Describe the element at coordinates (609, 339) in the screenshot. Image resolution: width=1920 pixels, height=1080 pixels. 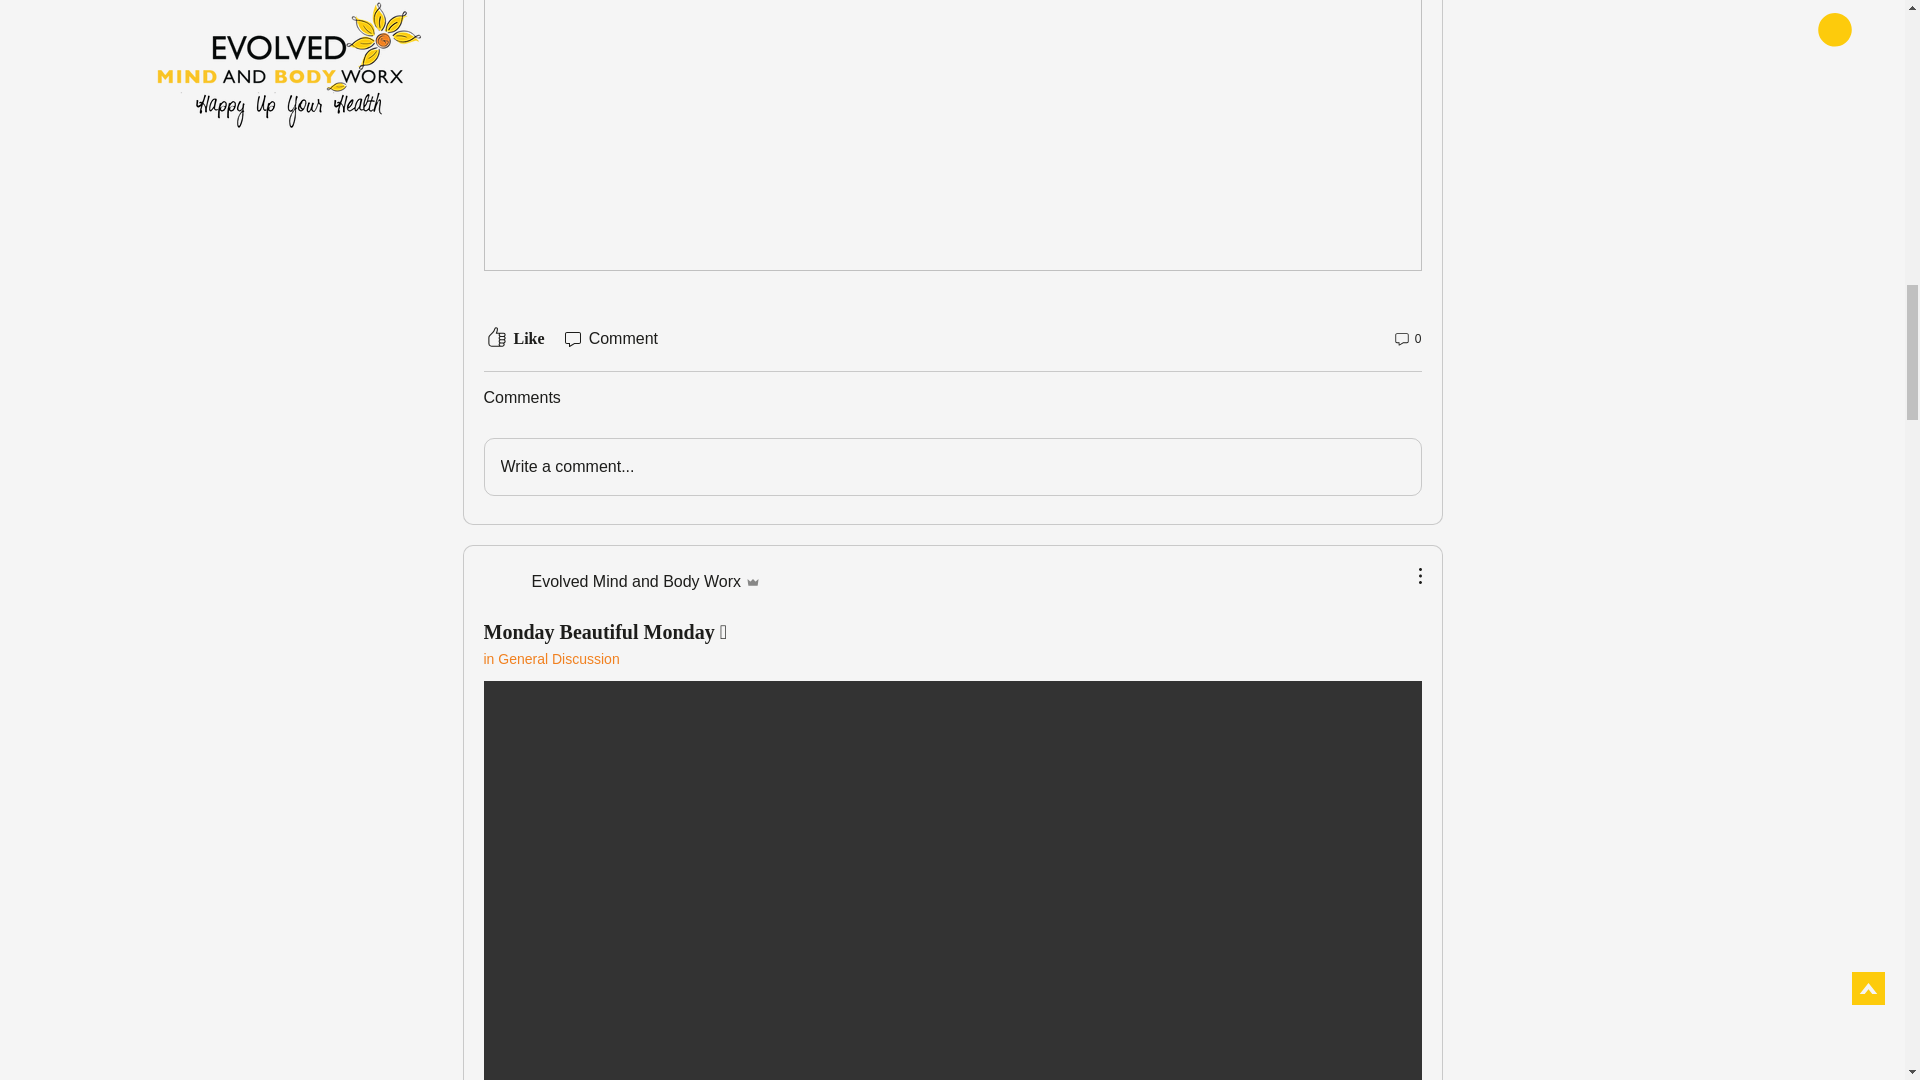
I see `Comment` at that location.